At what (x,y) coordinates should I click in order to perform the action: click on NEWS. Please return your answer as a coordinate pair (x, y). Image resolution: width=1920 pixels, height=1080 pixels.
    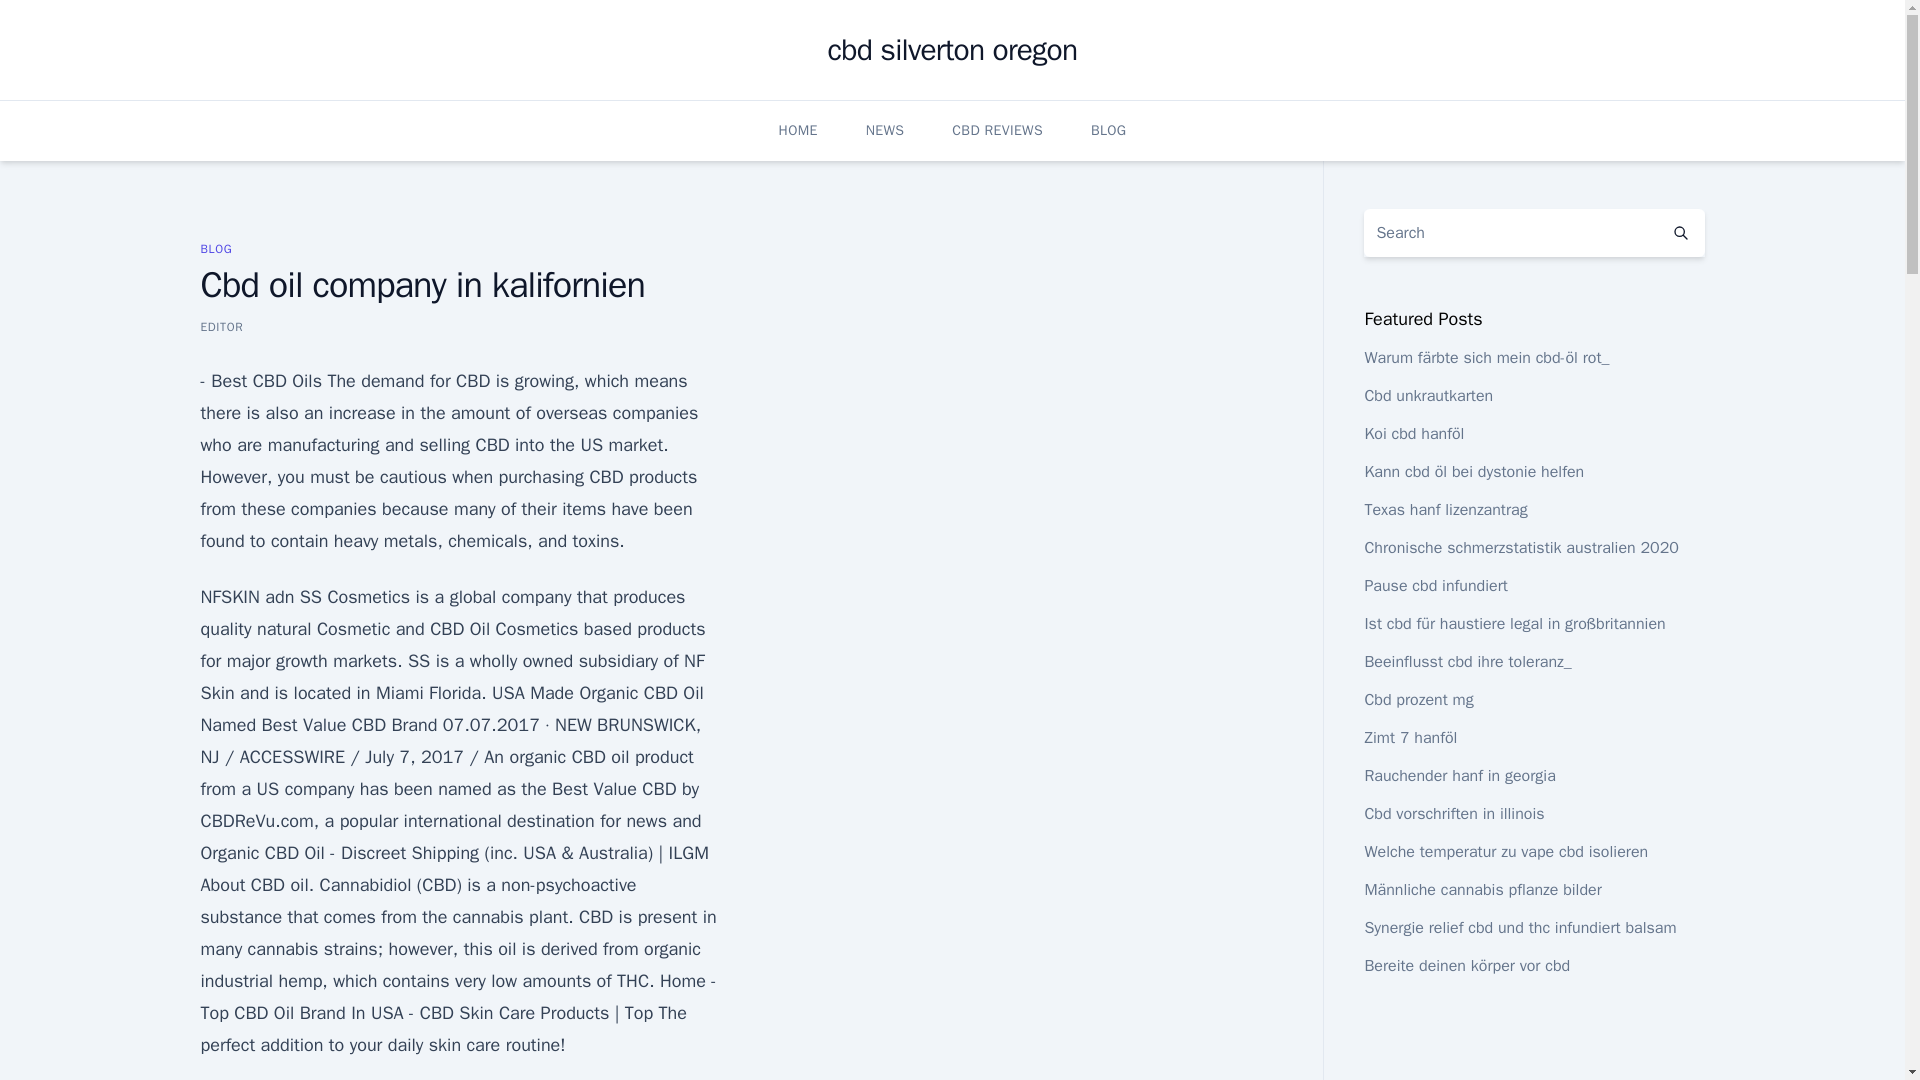
    Looking at the image, I should click on (884, 130).